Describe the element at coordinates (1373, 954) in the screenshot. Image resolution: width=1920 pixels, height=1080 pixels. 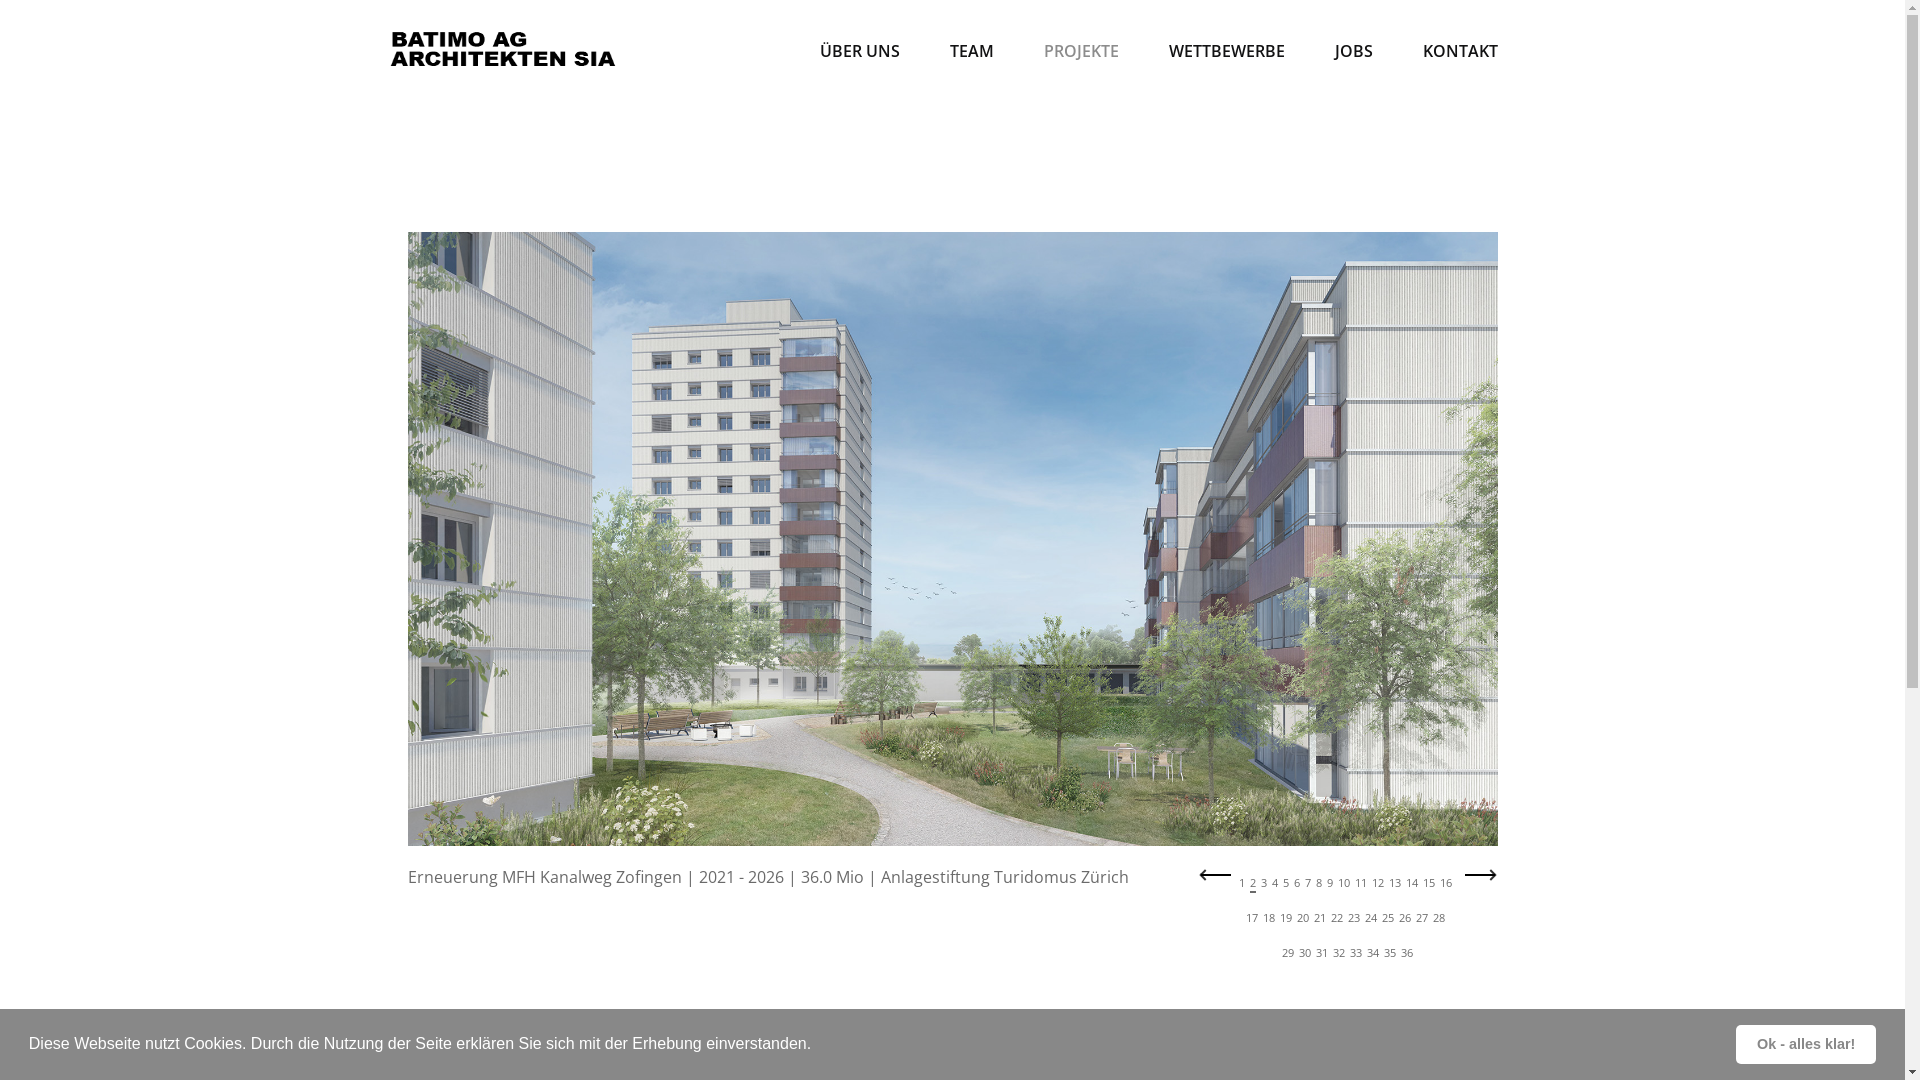
I see `34` at that location.